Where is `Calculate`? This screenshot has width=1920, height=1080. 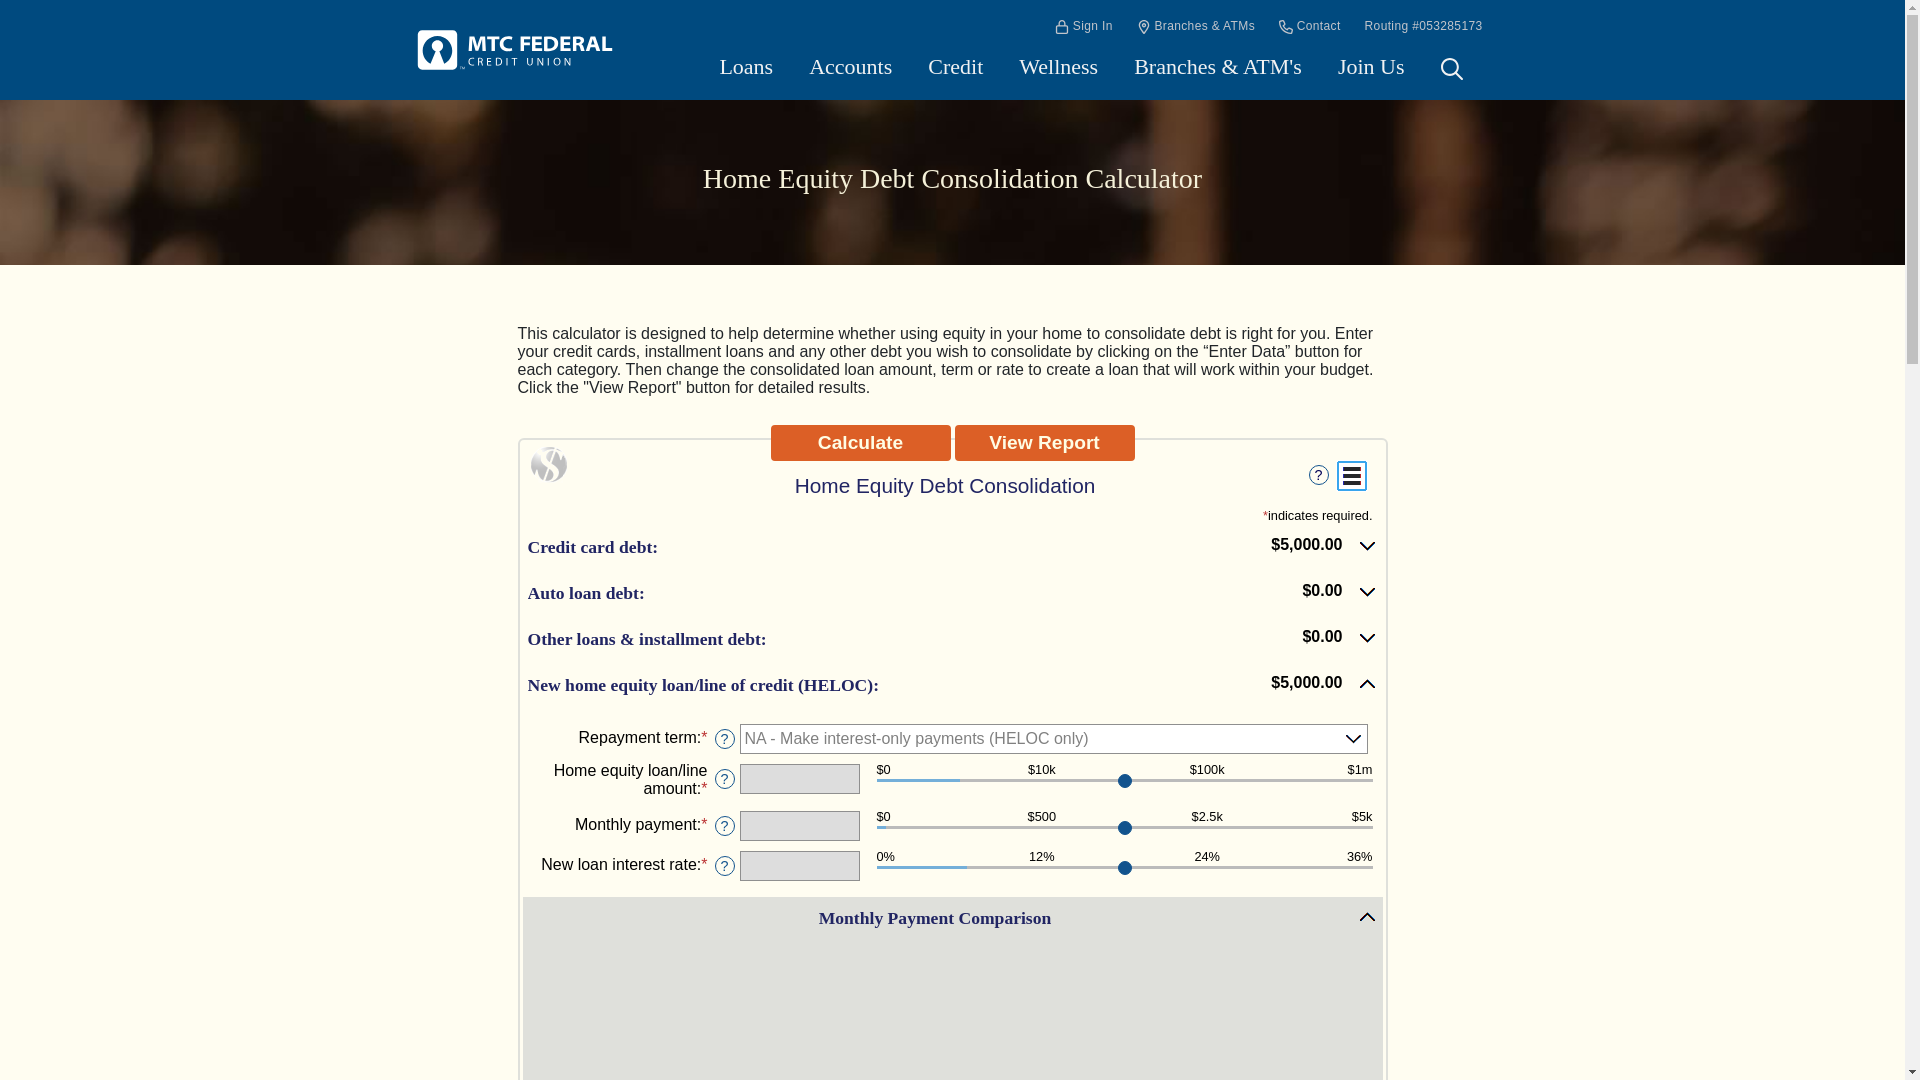
Calculate is located at coordinates (860, 443).